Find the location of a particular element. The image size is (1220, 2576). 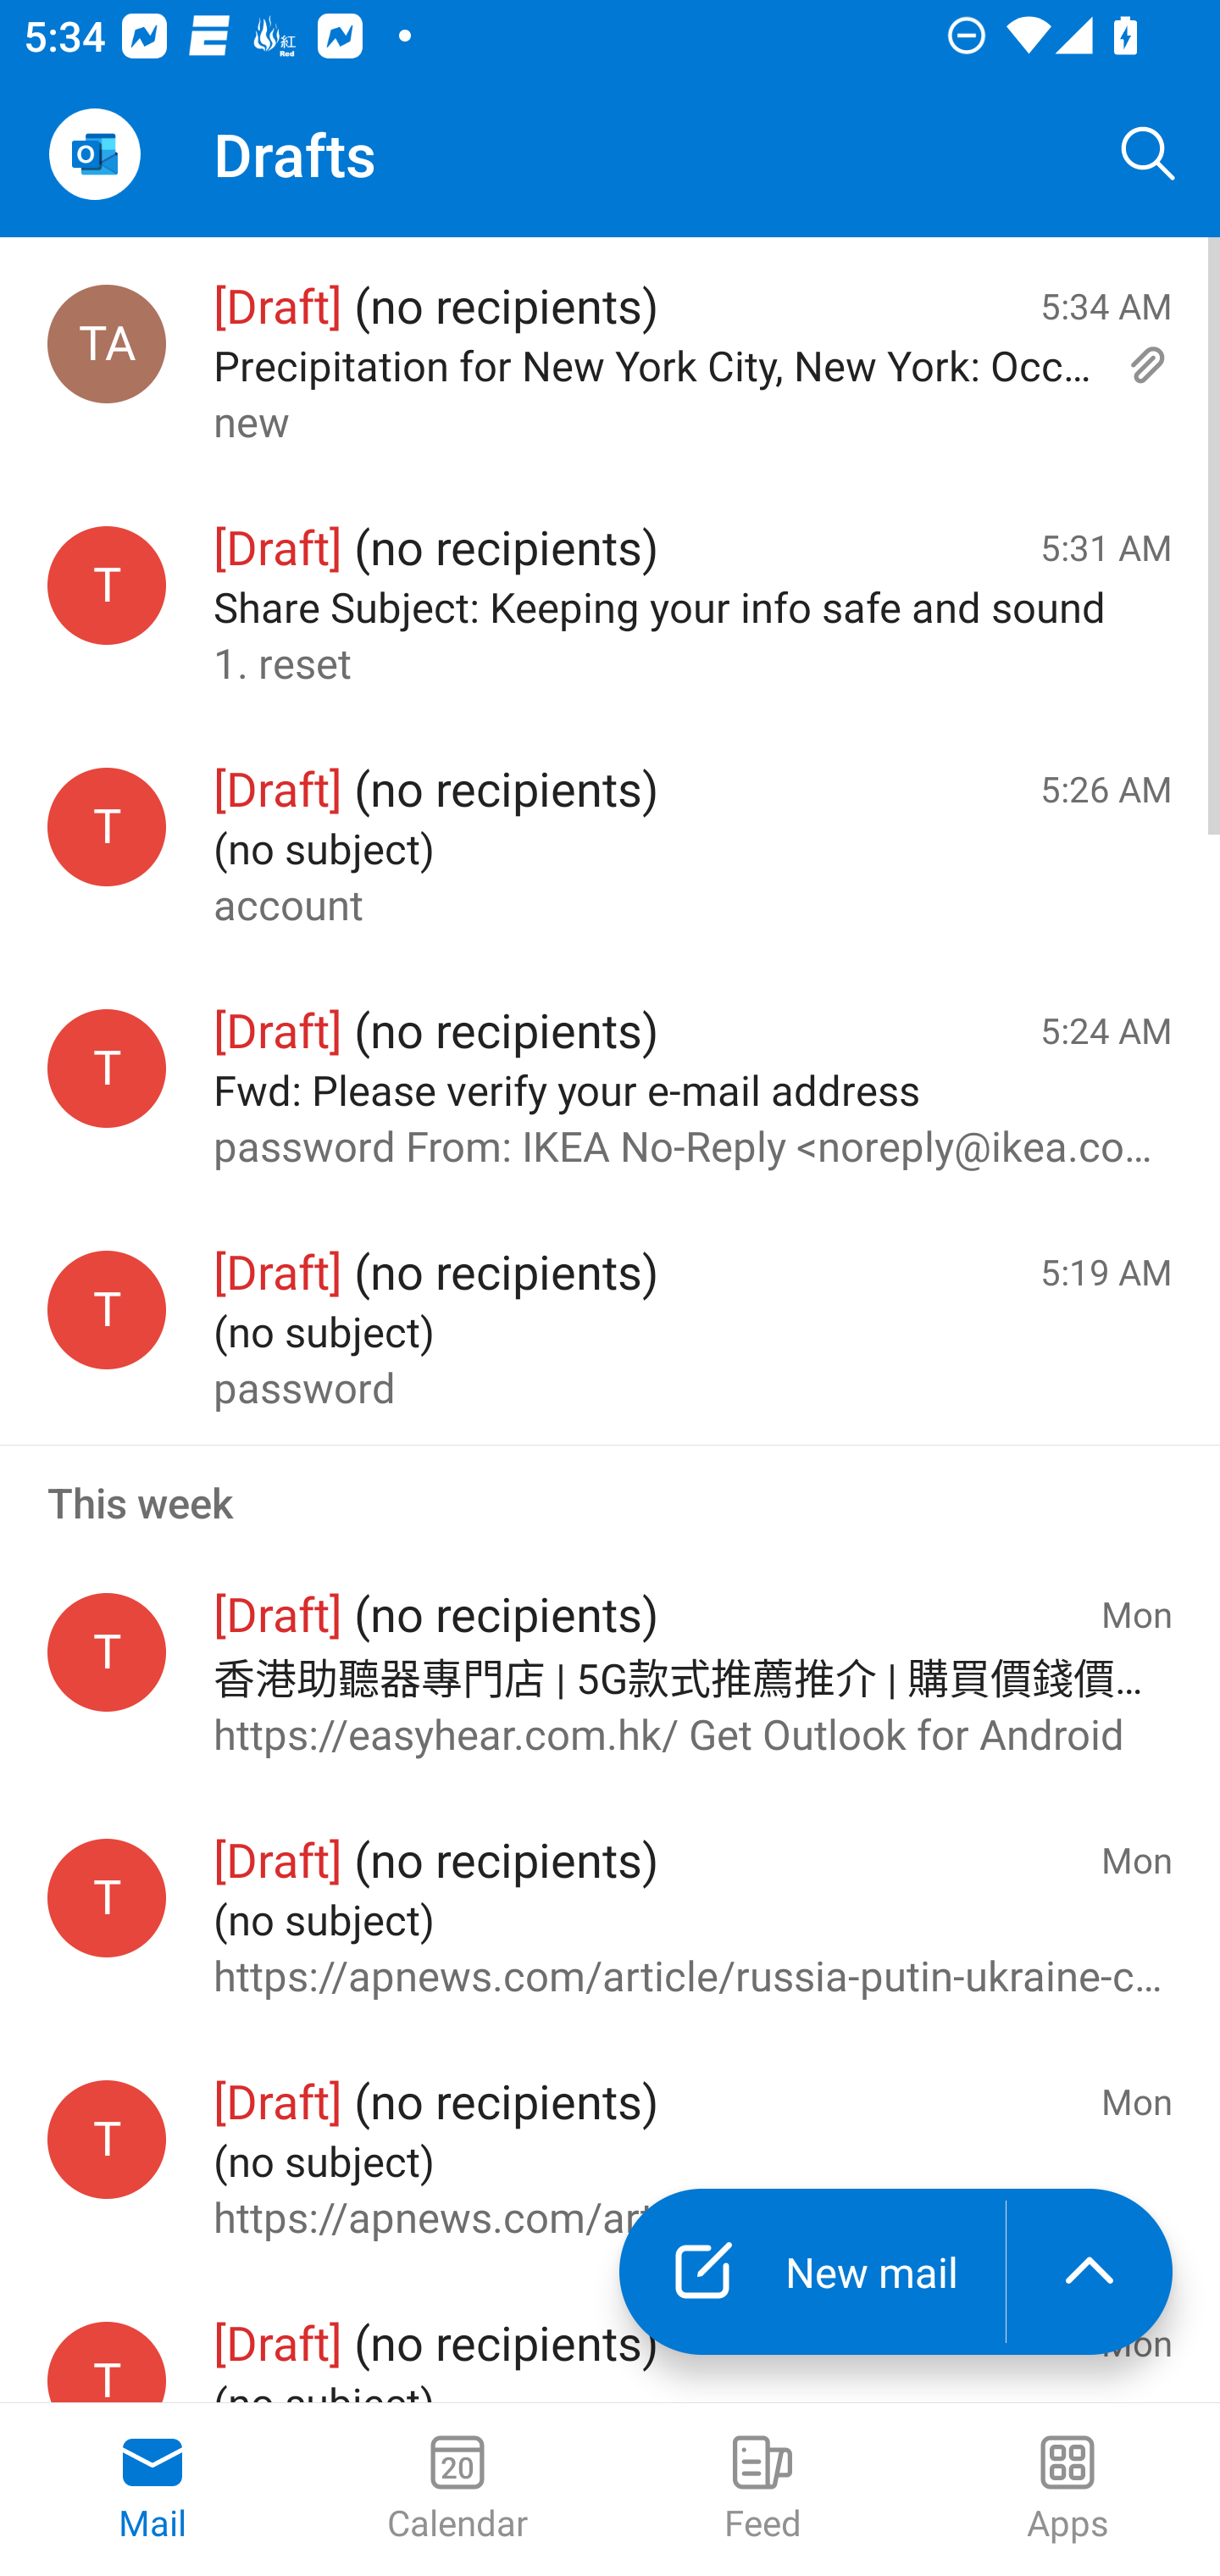

testappium002@outlook.com is located at coordinates (107, 1069).